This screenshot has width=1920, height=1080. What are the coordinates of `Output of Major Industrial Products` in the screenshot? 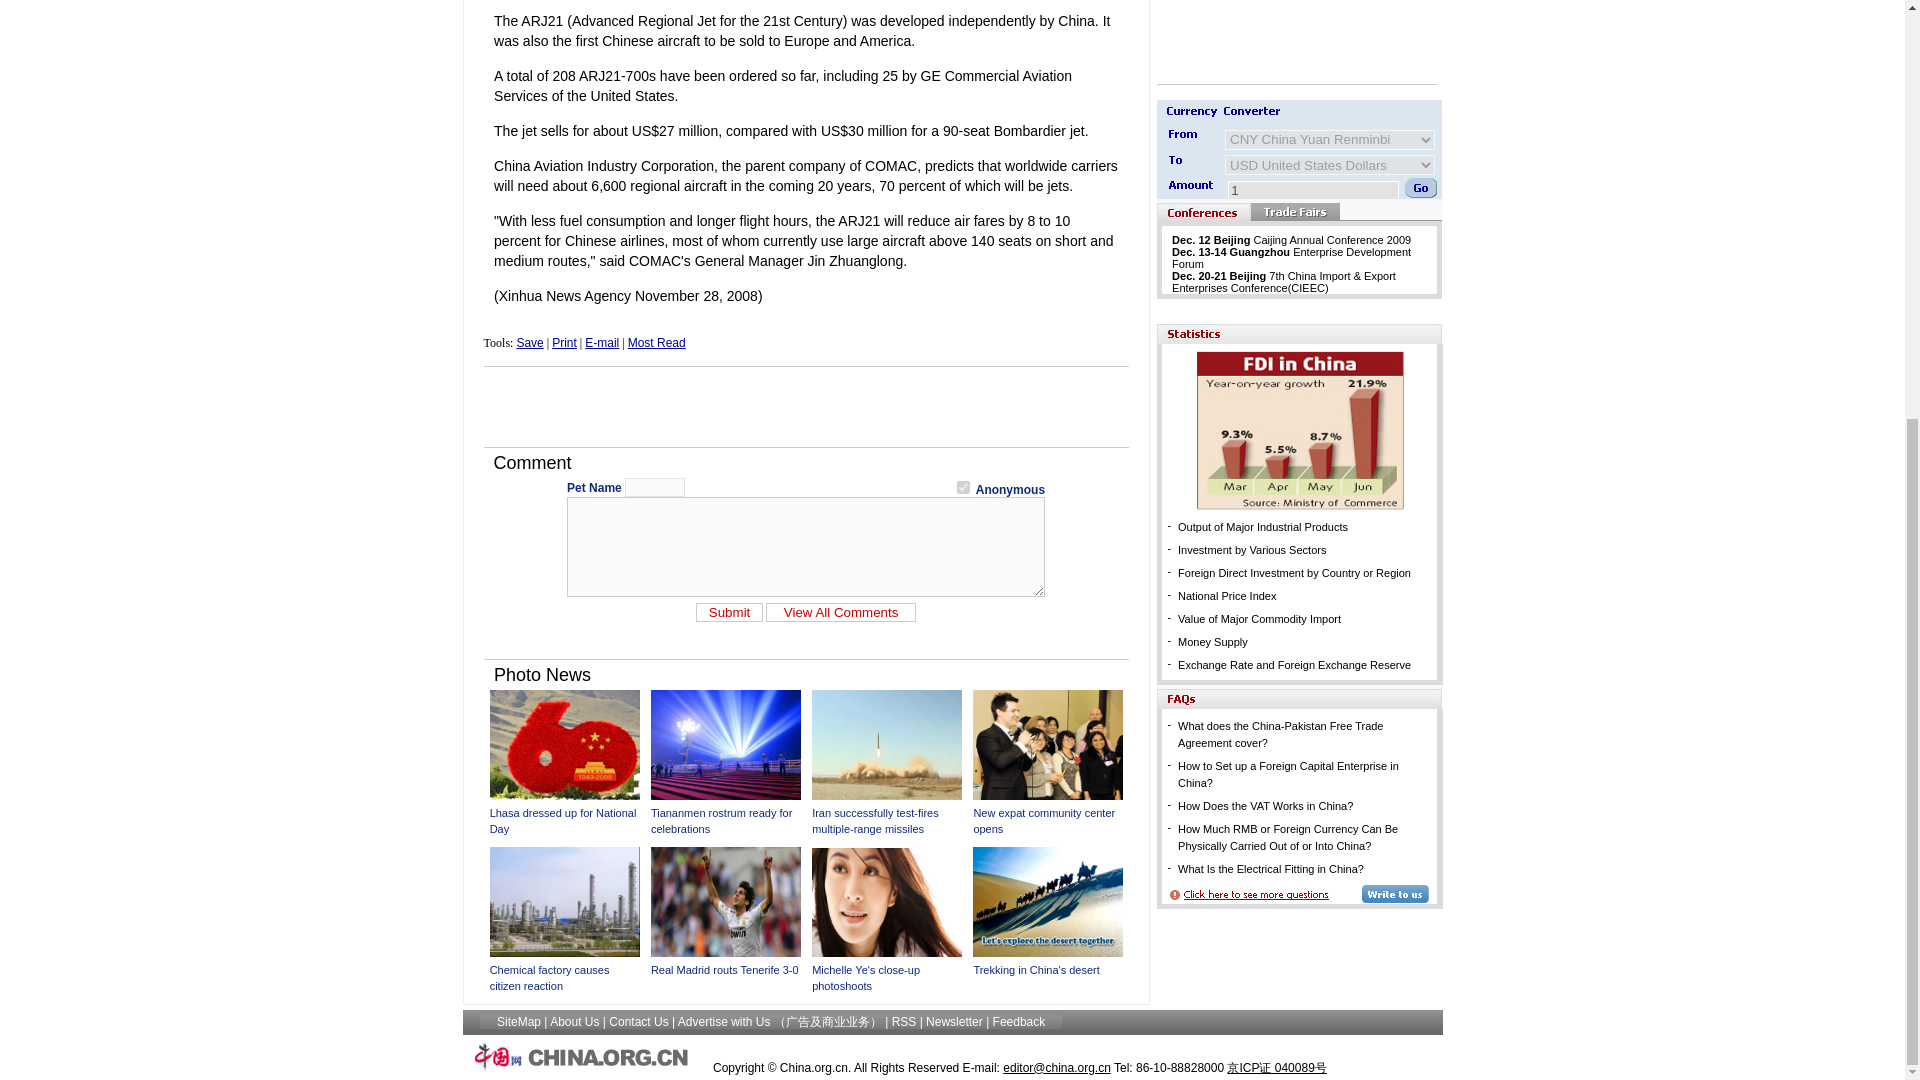 It's located at (1262, 526).